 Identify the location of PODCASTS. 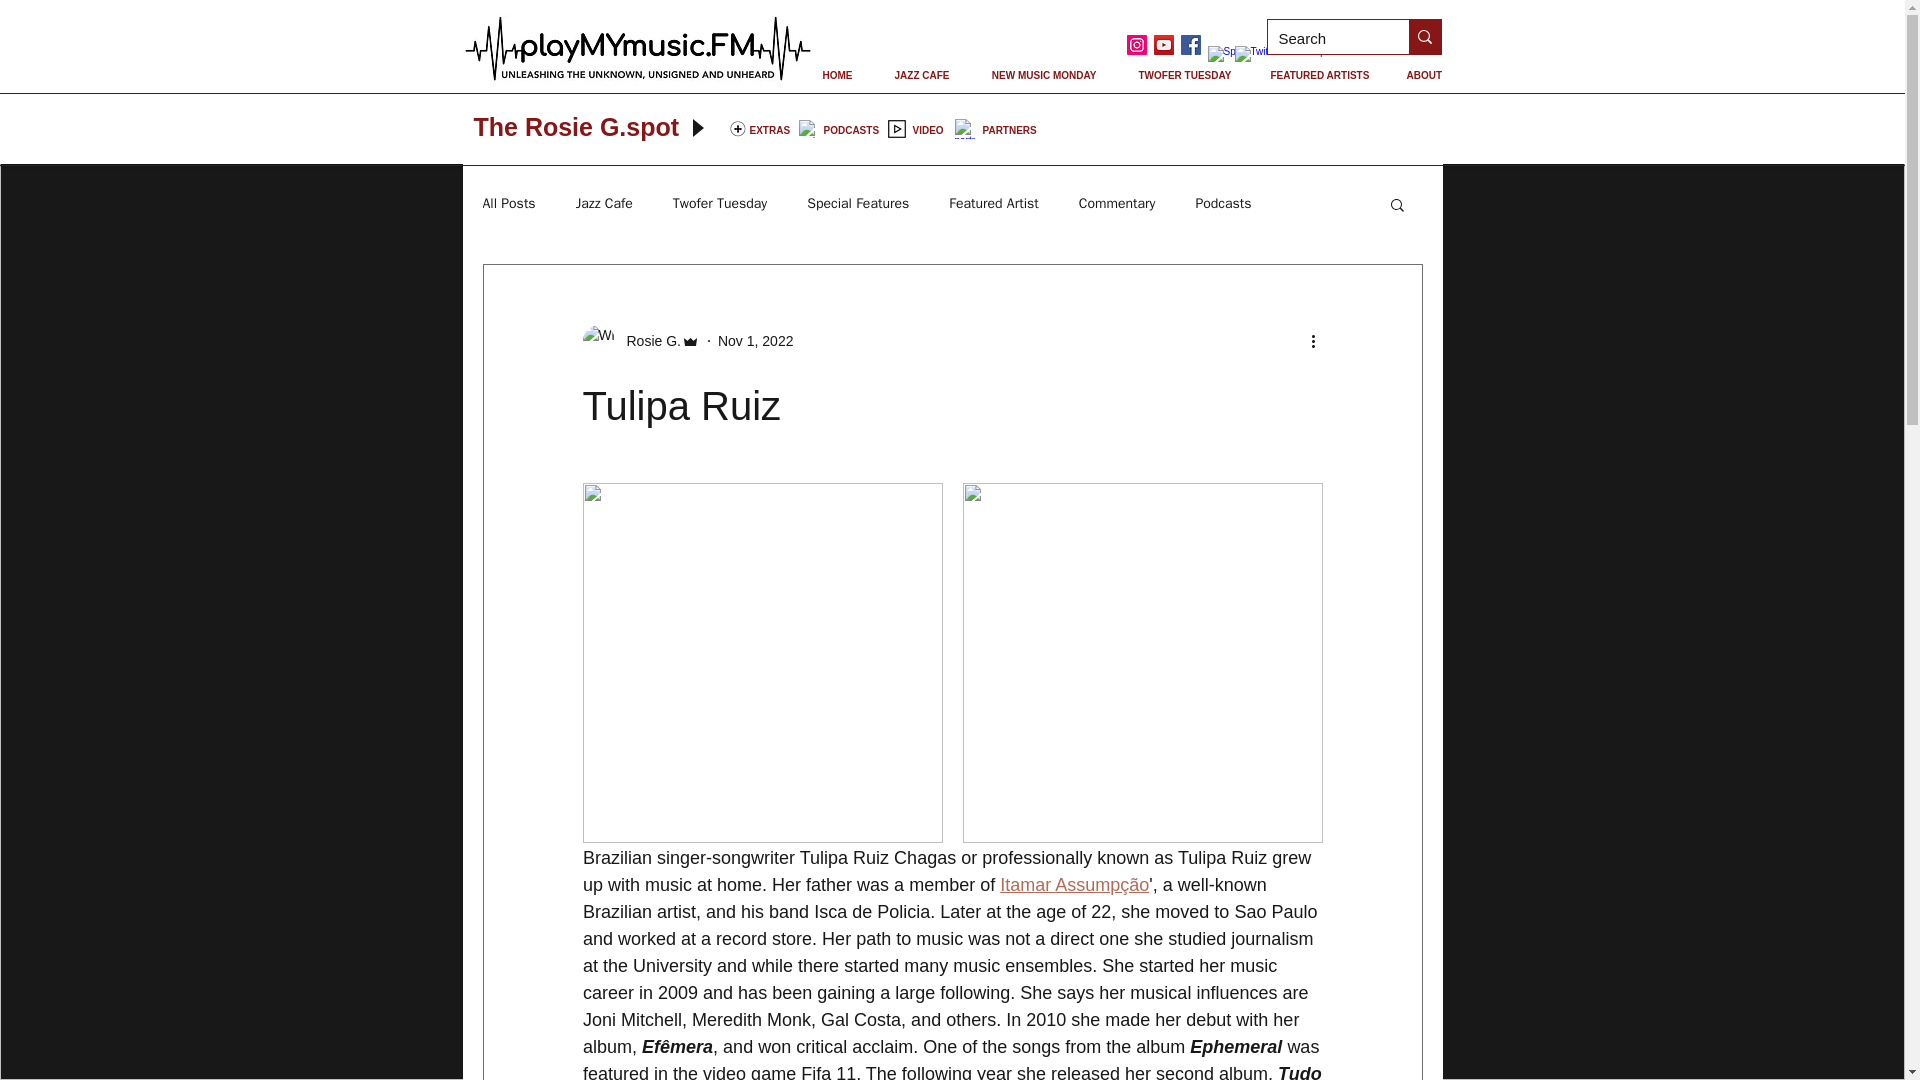
(851, 130).